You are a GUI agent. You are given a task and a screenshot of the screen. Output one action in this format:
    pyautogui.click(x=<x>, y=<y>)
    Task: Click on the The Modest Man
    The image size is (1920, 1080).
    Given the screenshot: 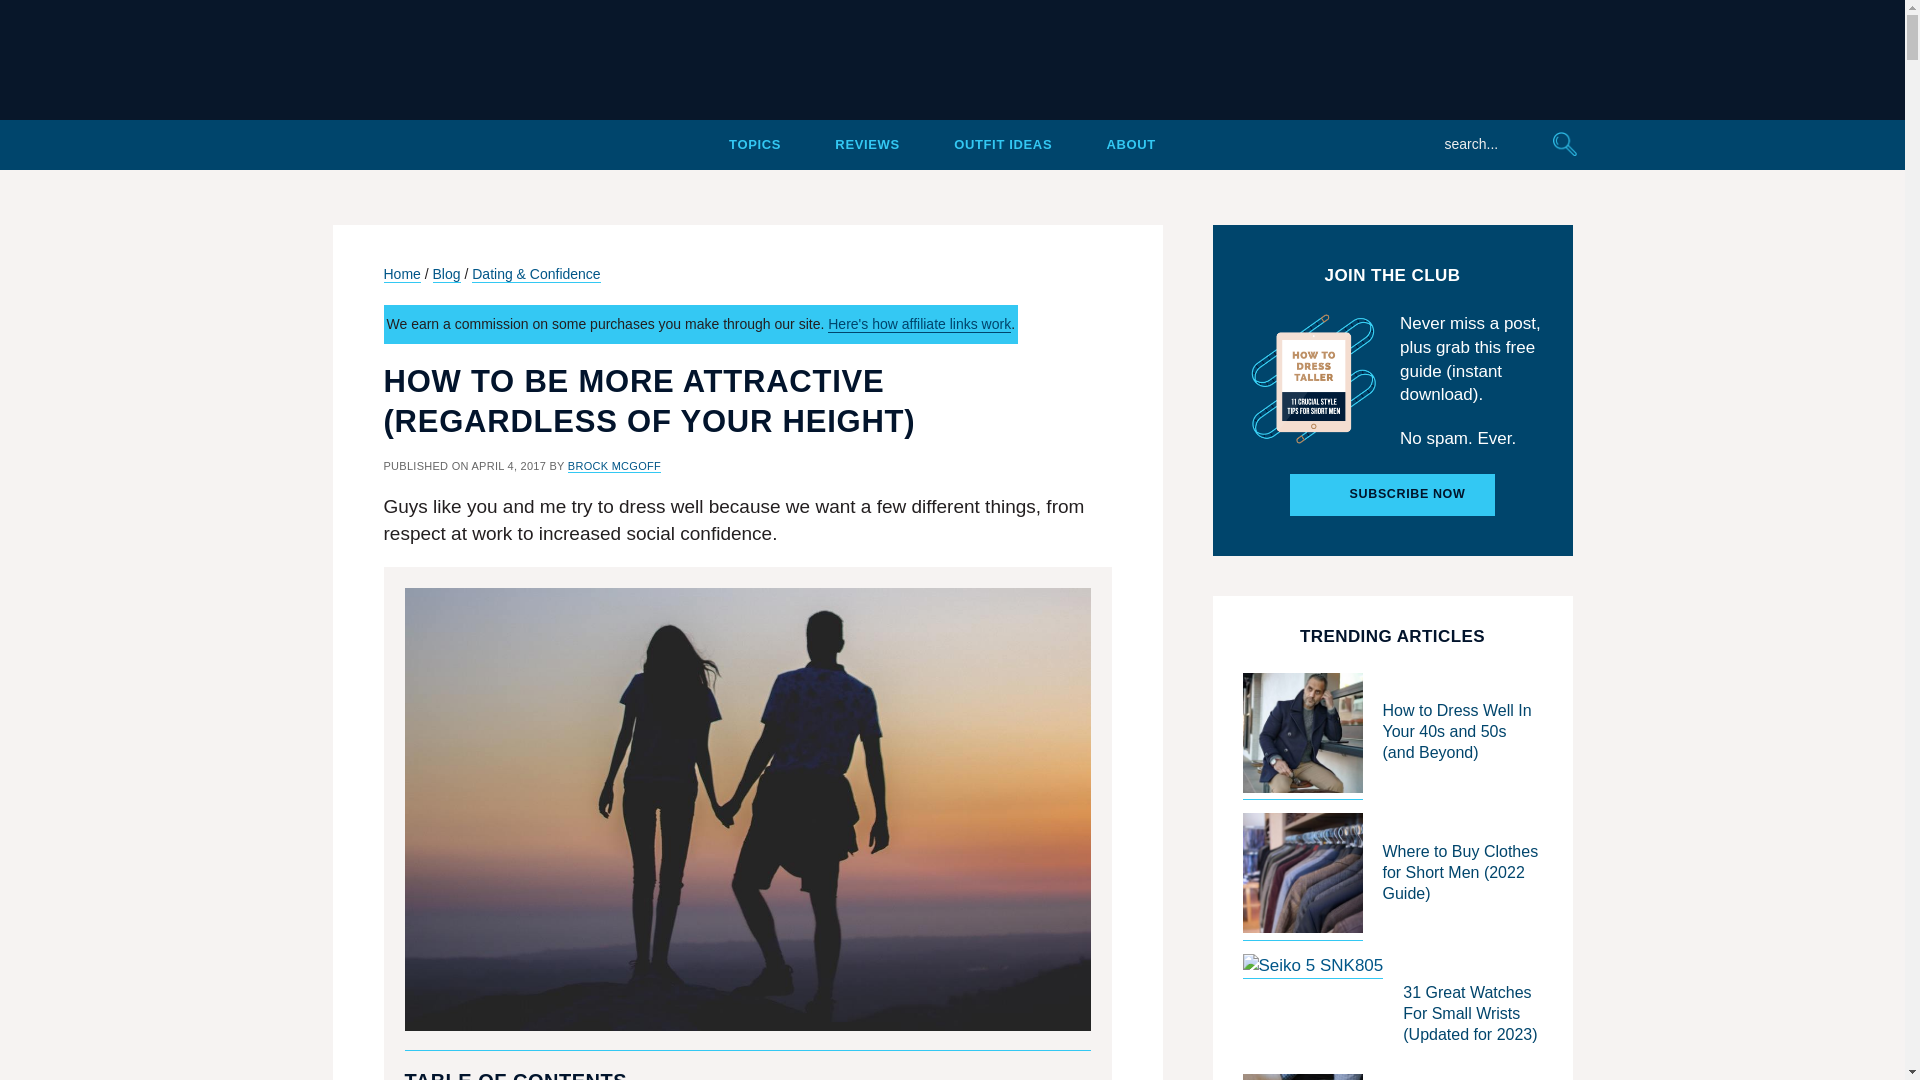 What is the action you would take?
    pyautogui.click(x=952, y=60)
    